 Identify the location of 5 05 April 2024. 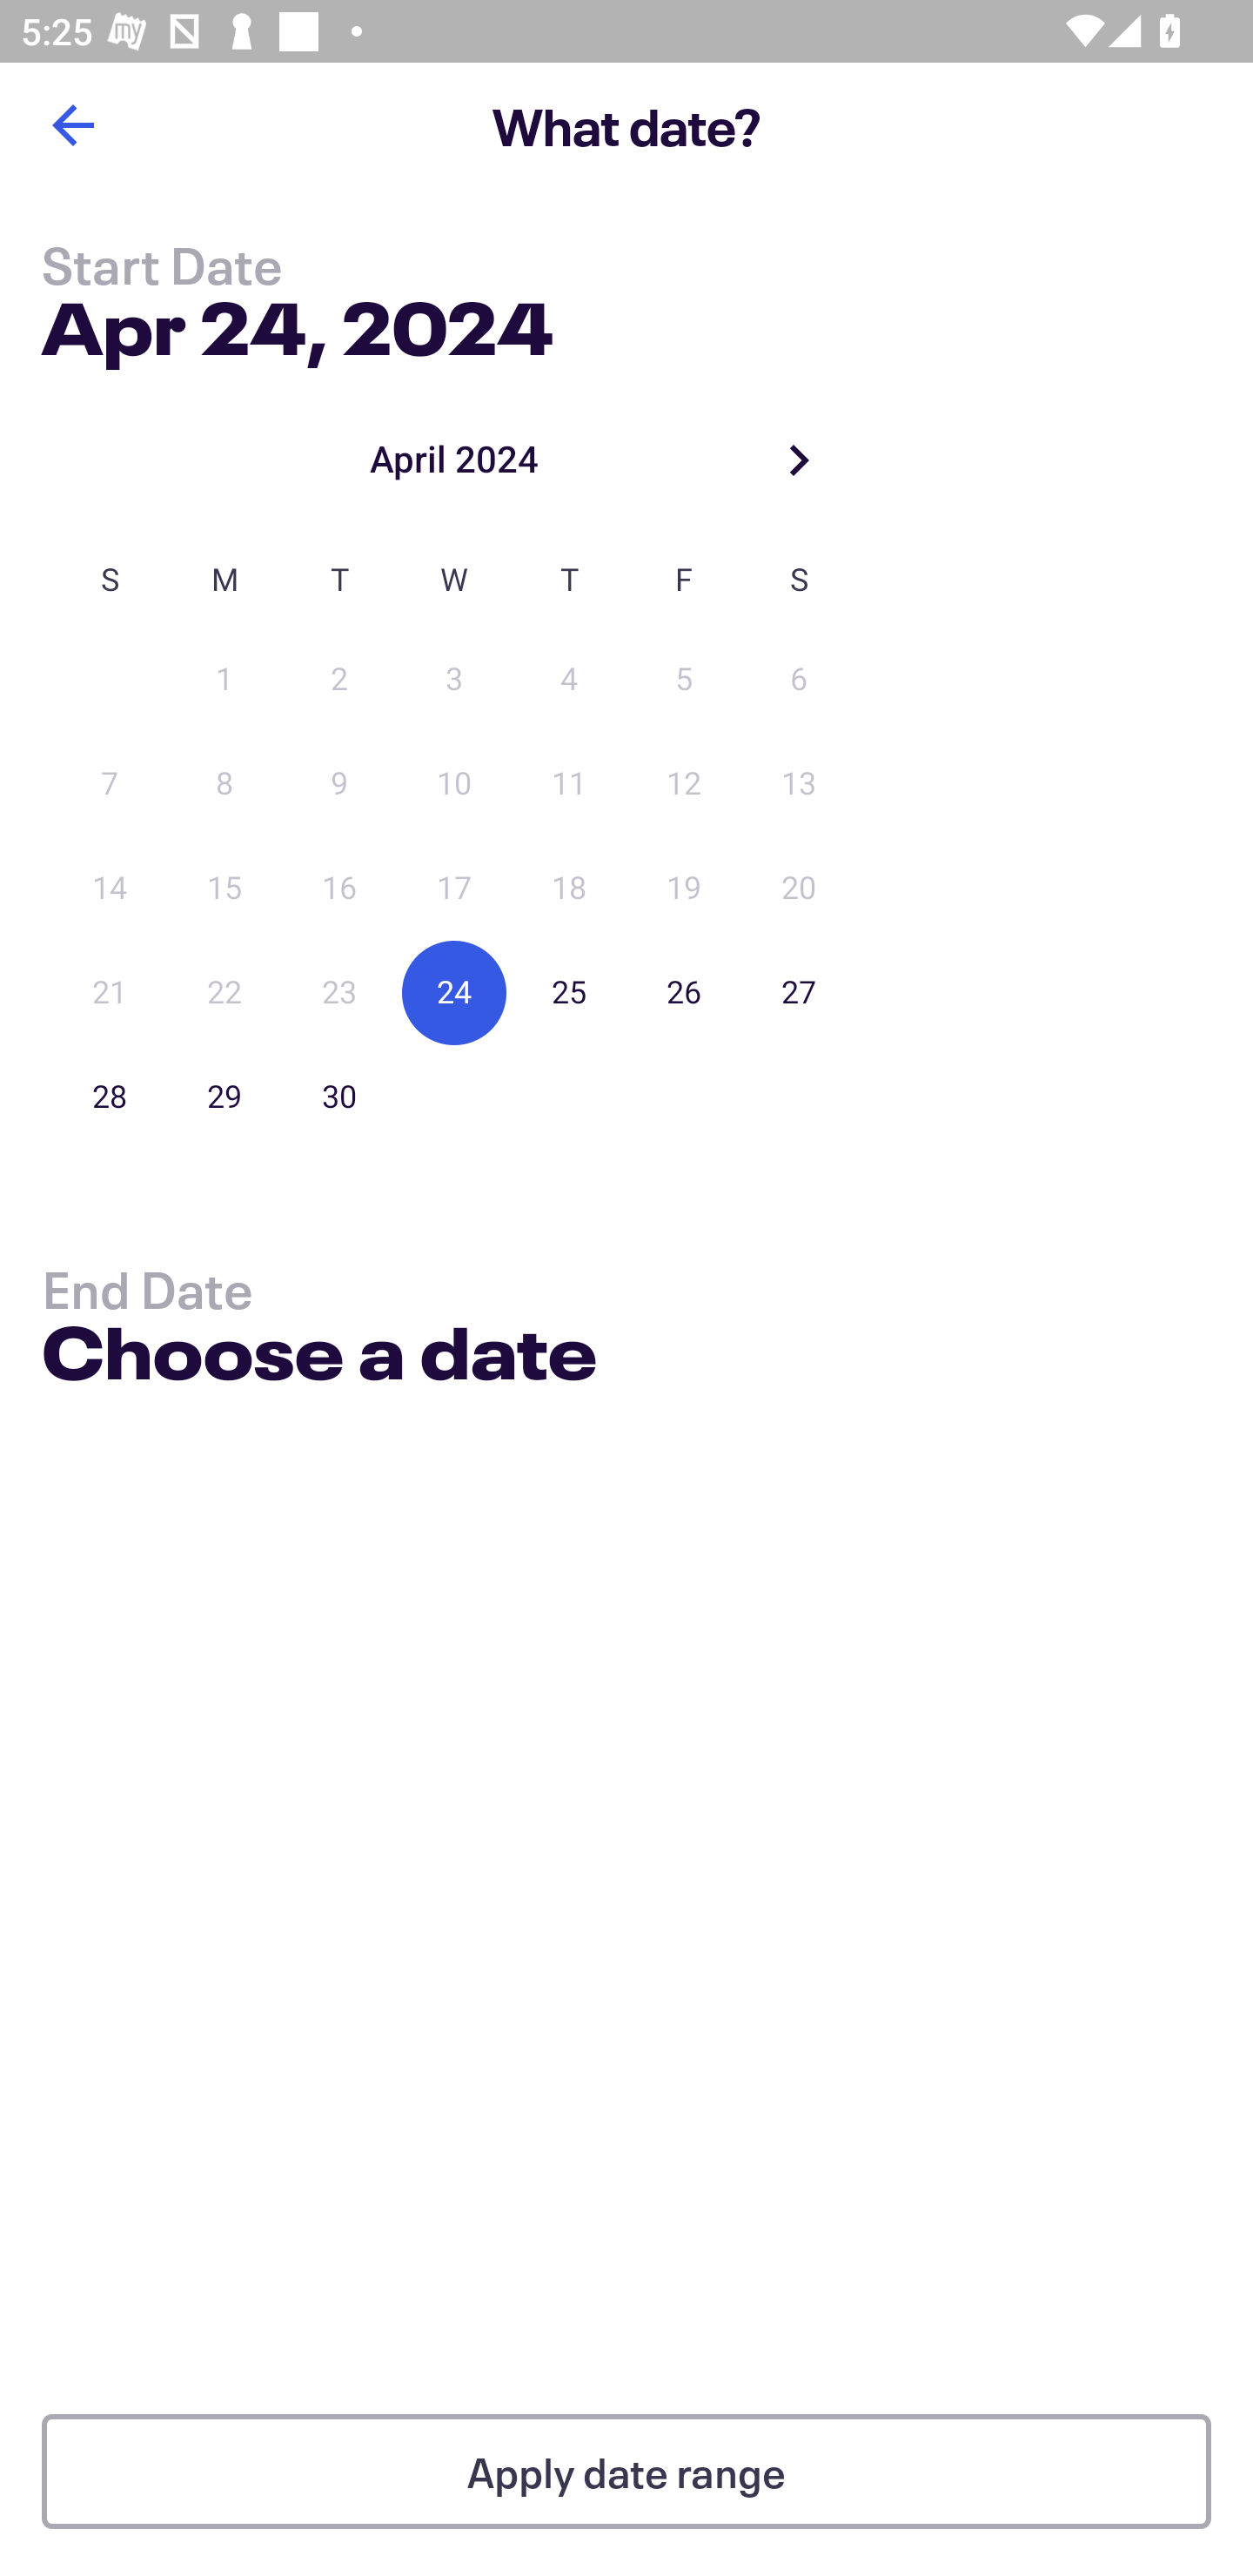
(684, 680).